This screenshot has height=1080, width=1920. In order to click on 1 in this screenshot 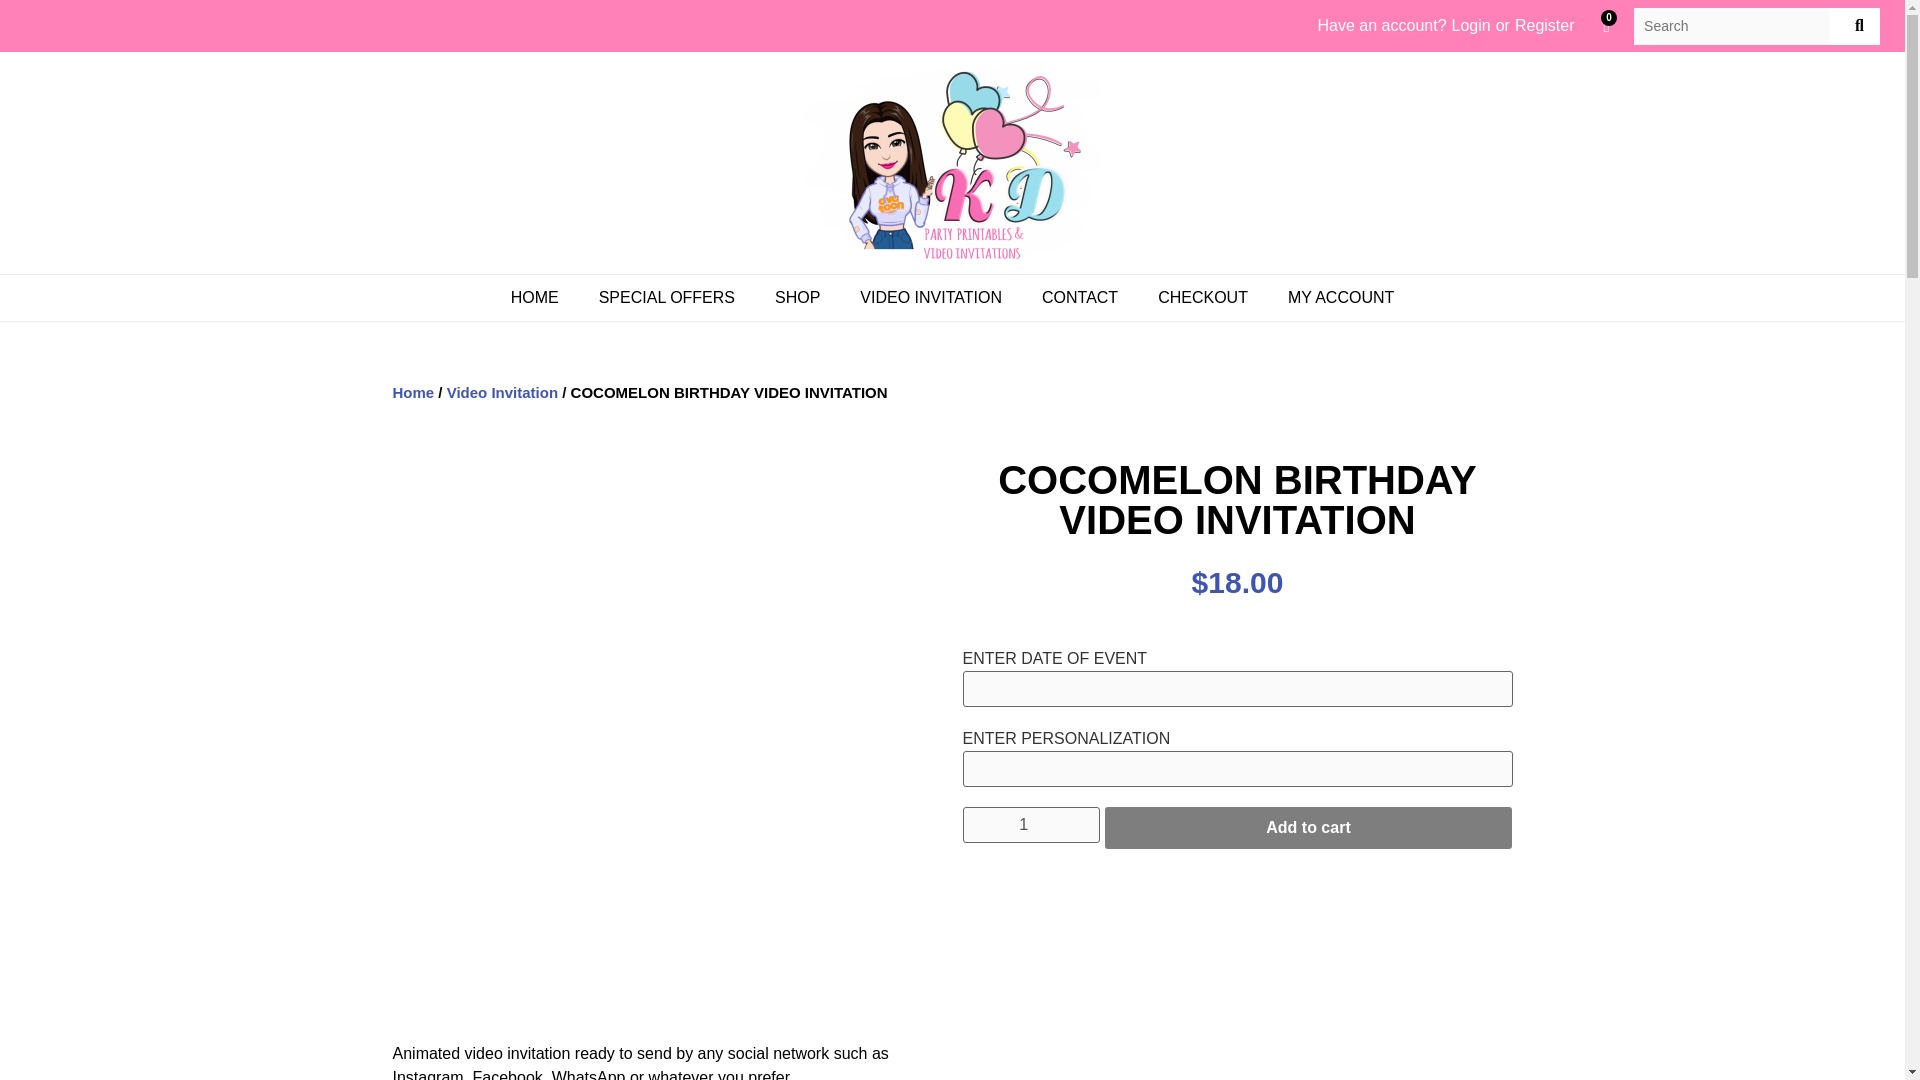, I will do `click(1030, 824)`.